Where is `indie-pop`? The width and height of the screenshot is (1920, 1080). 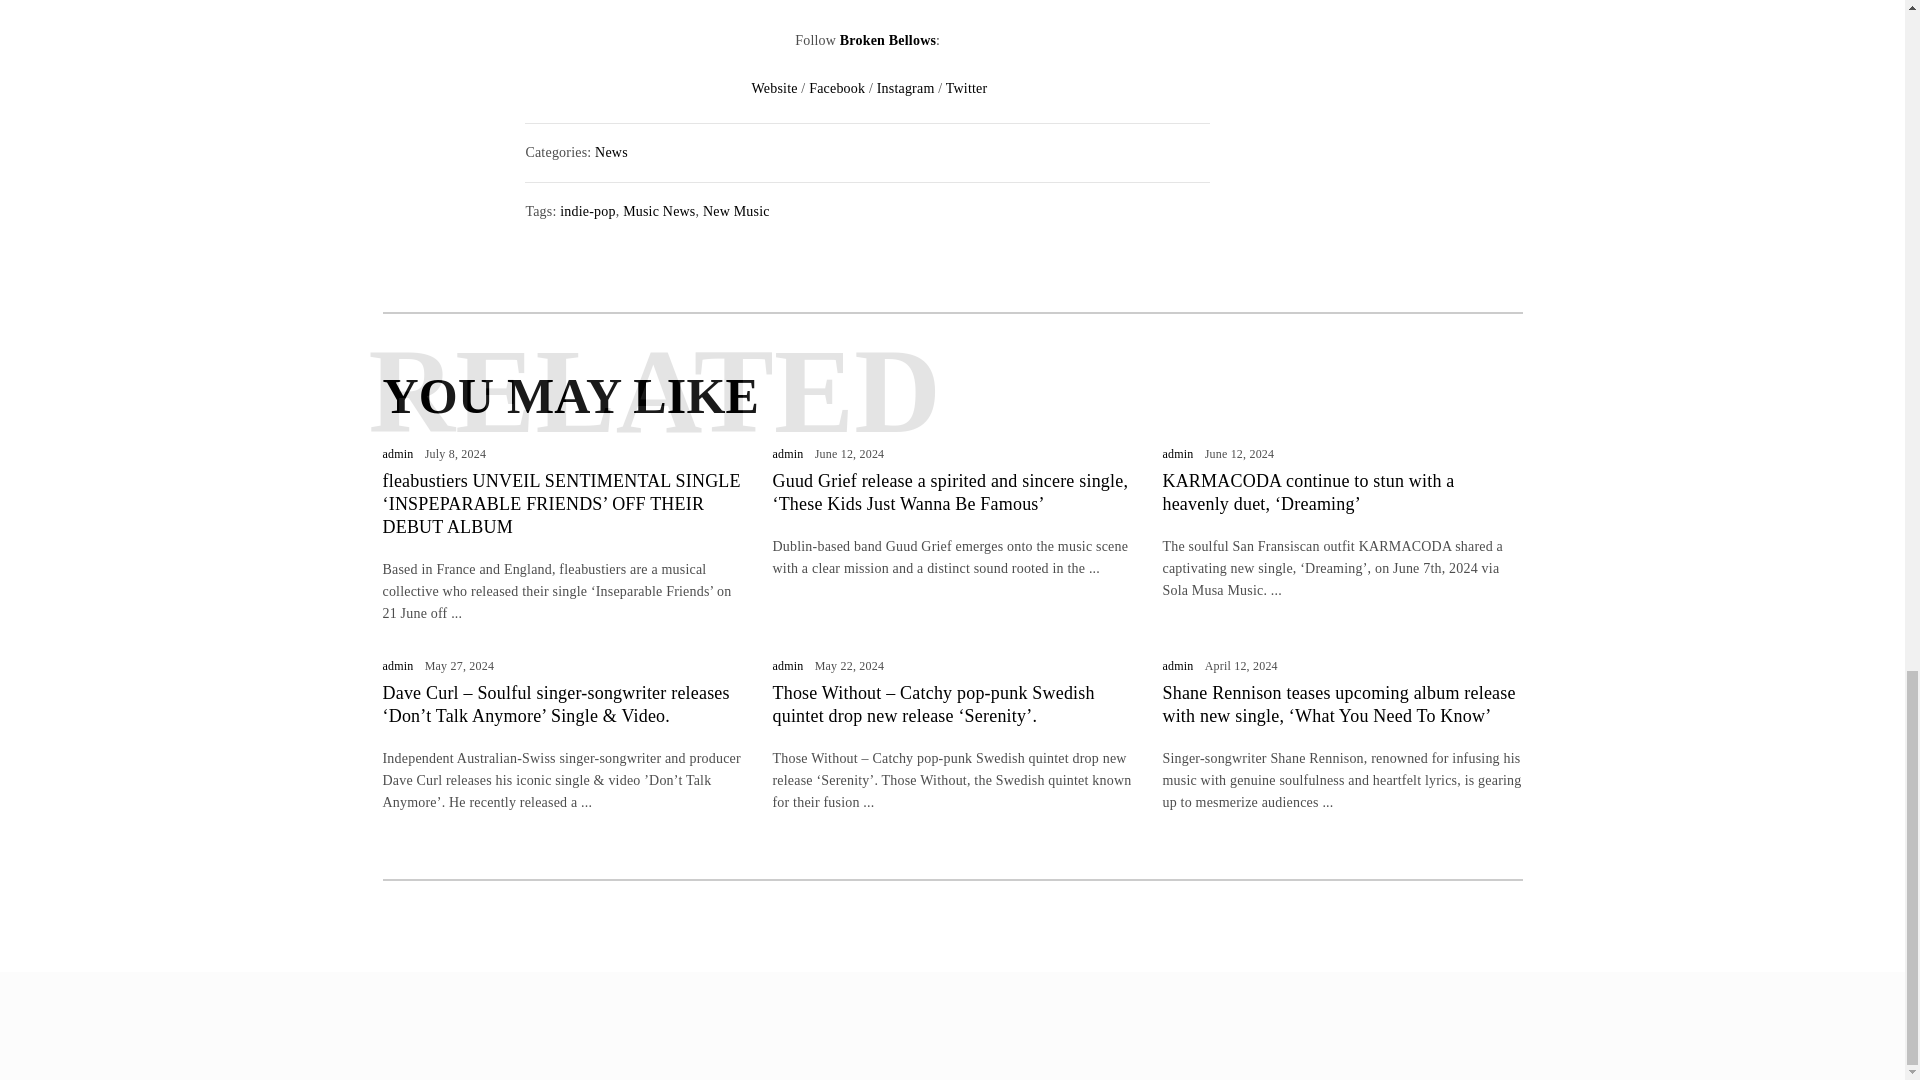
indie-pop is located at coordinates (587, 212).